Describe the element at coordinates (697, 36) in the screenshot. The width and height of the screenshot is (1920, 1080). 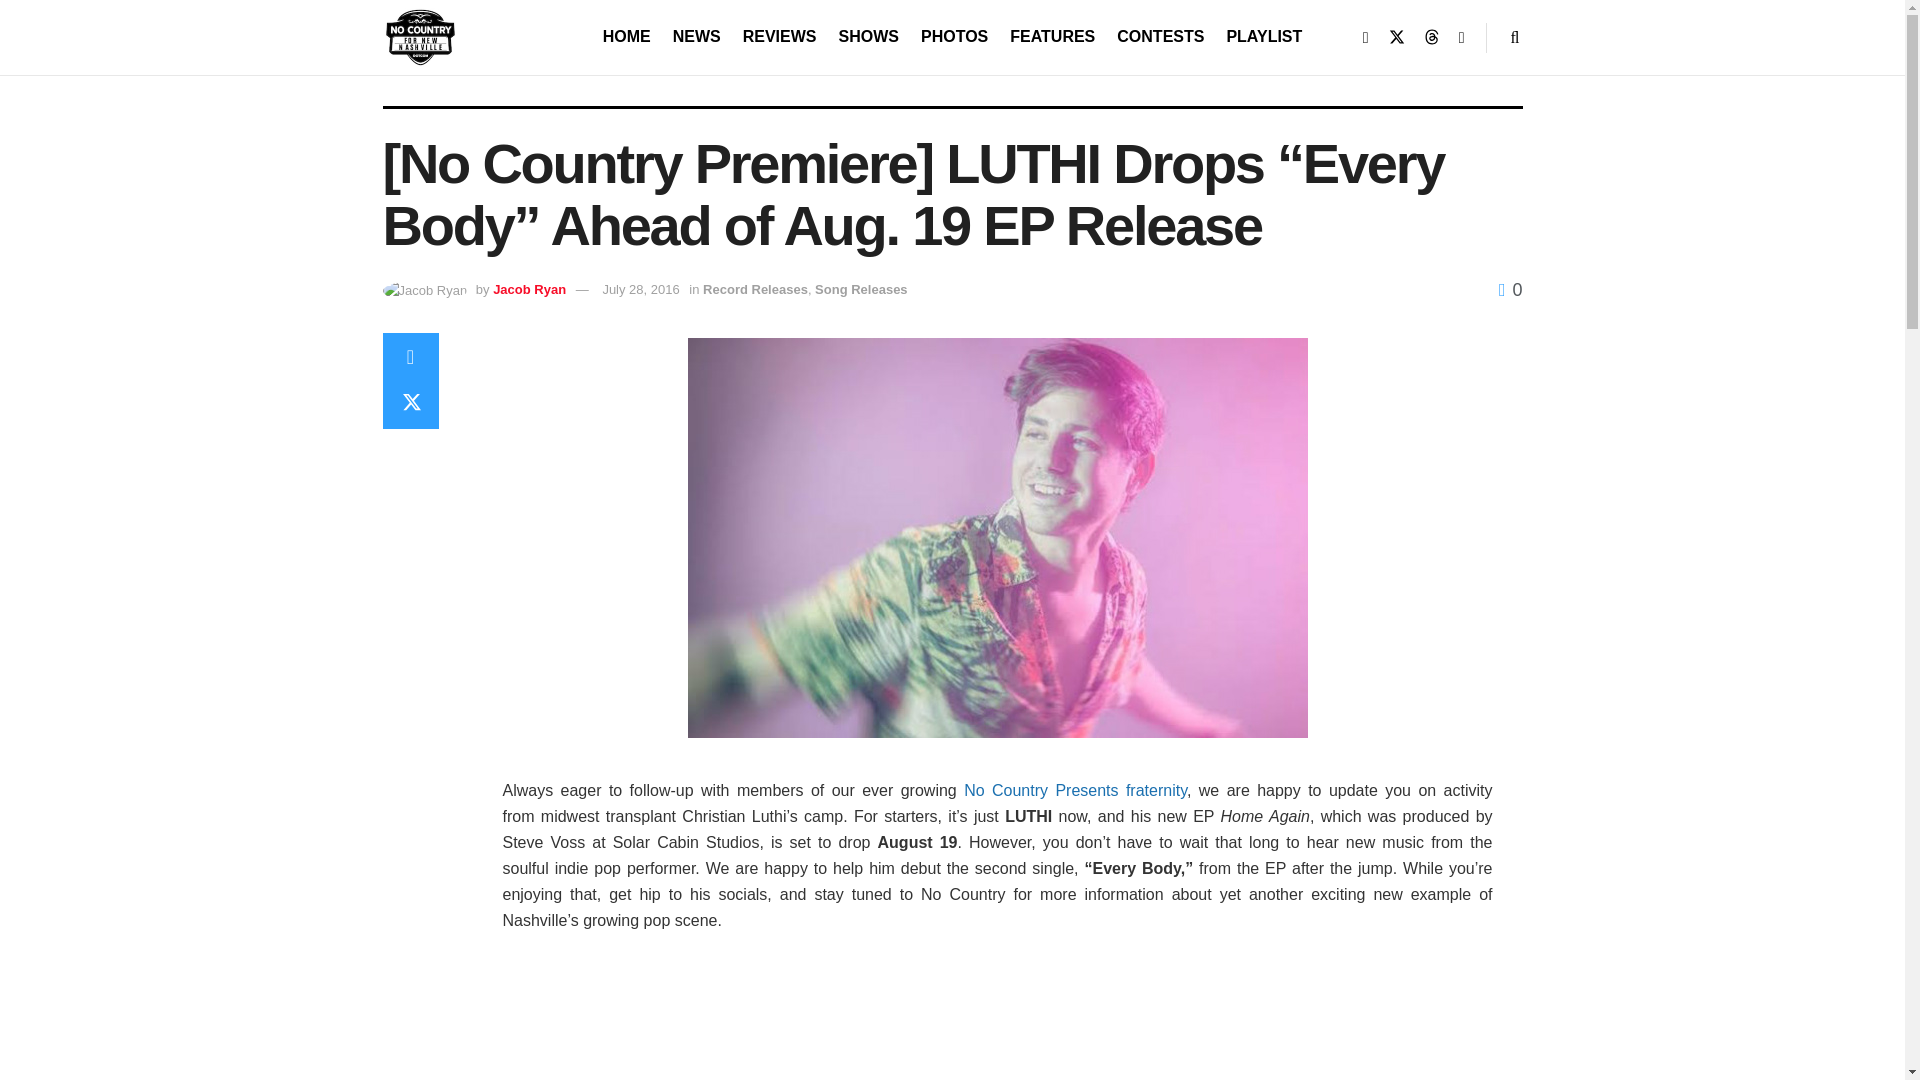
I see `NEWS` at that location.